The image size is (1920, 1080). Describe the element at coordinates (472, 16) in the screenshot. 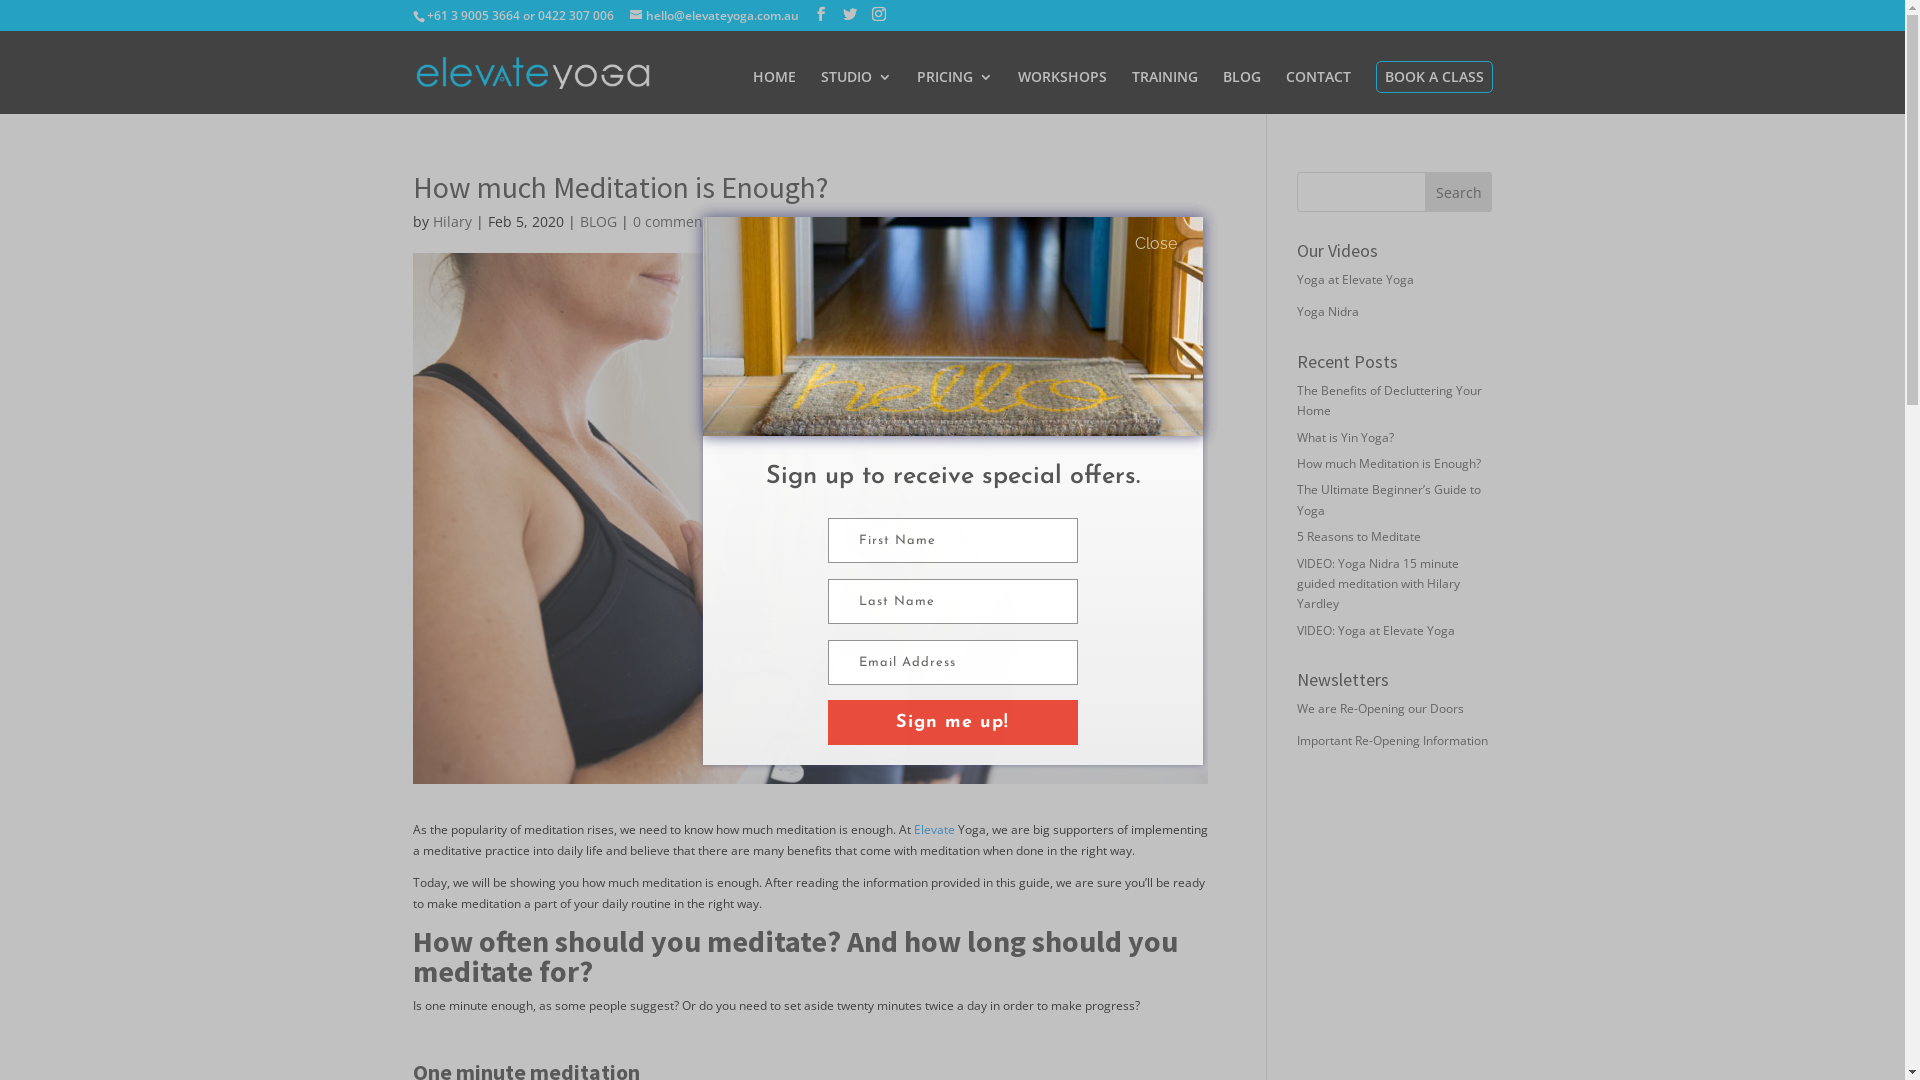

I see `+61 3 9005 3664` at that location.